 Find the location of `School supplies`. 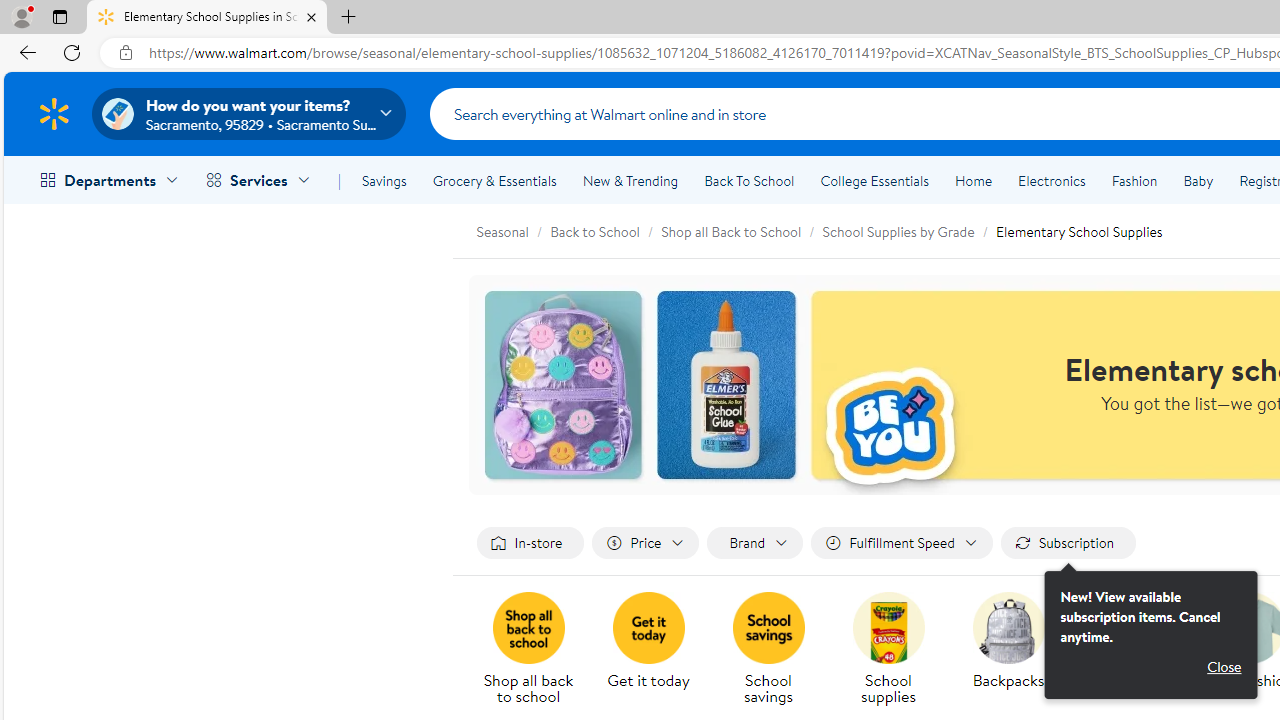

School supplies is located at coordinates (896, 650).